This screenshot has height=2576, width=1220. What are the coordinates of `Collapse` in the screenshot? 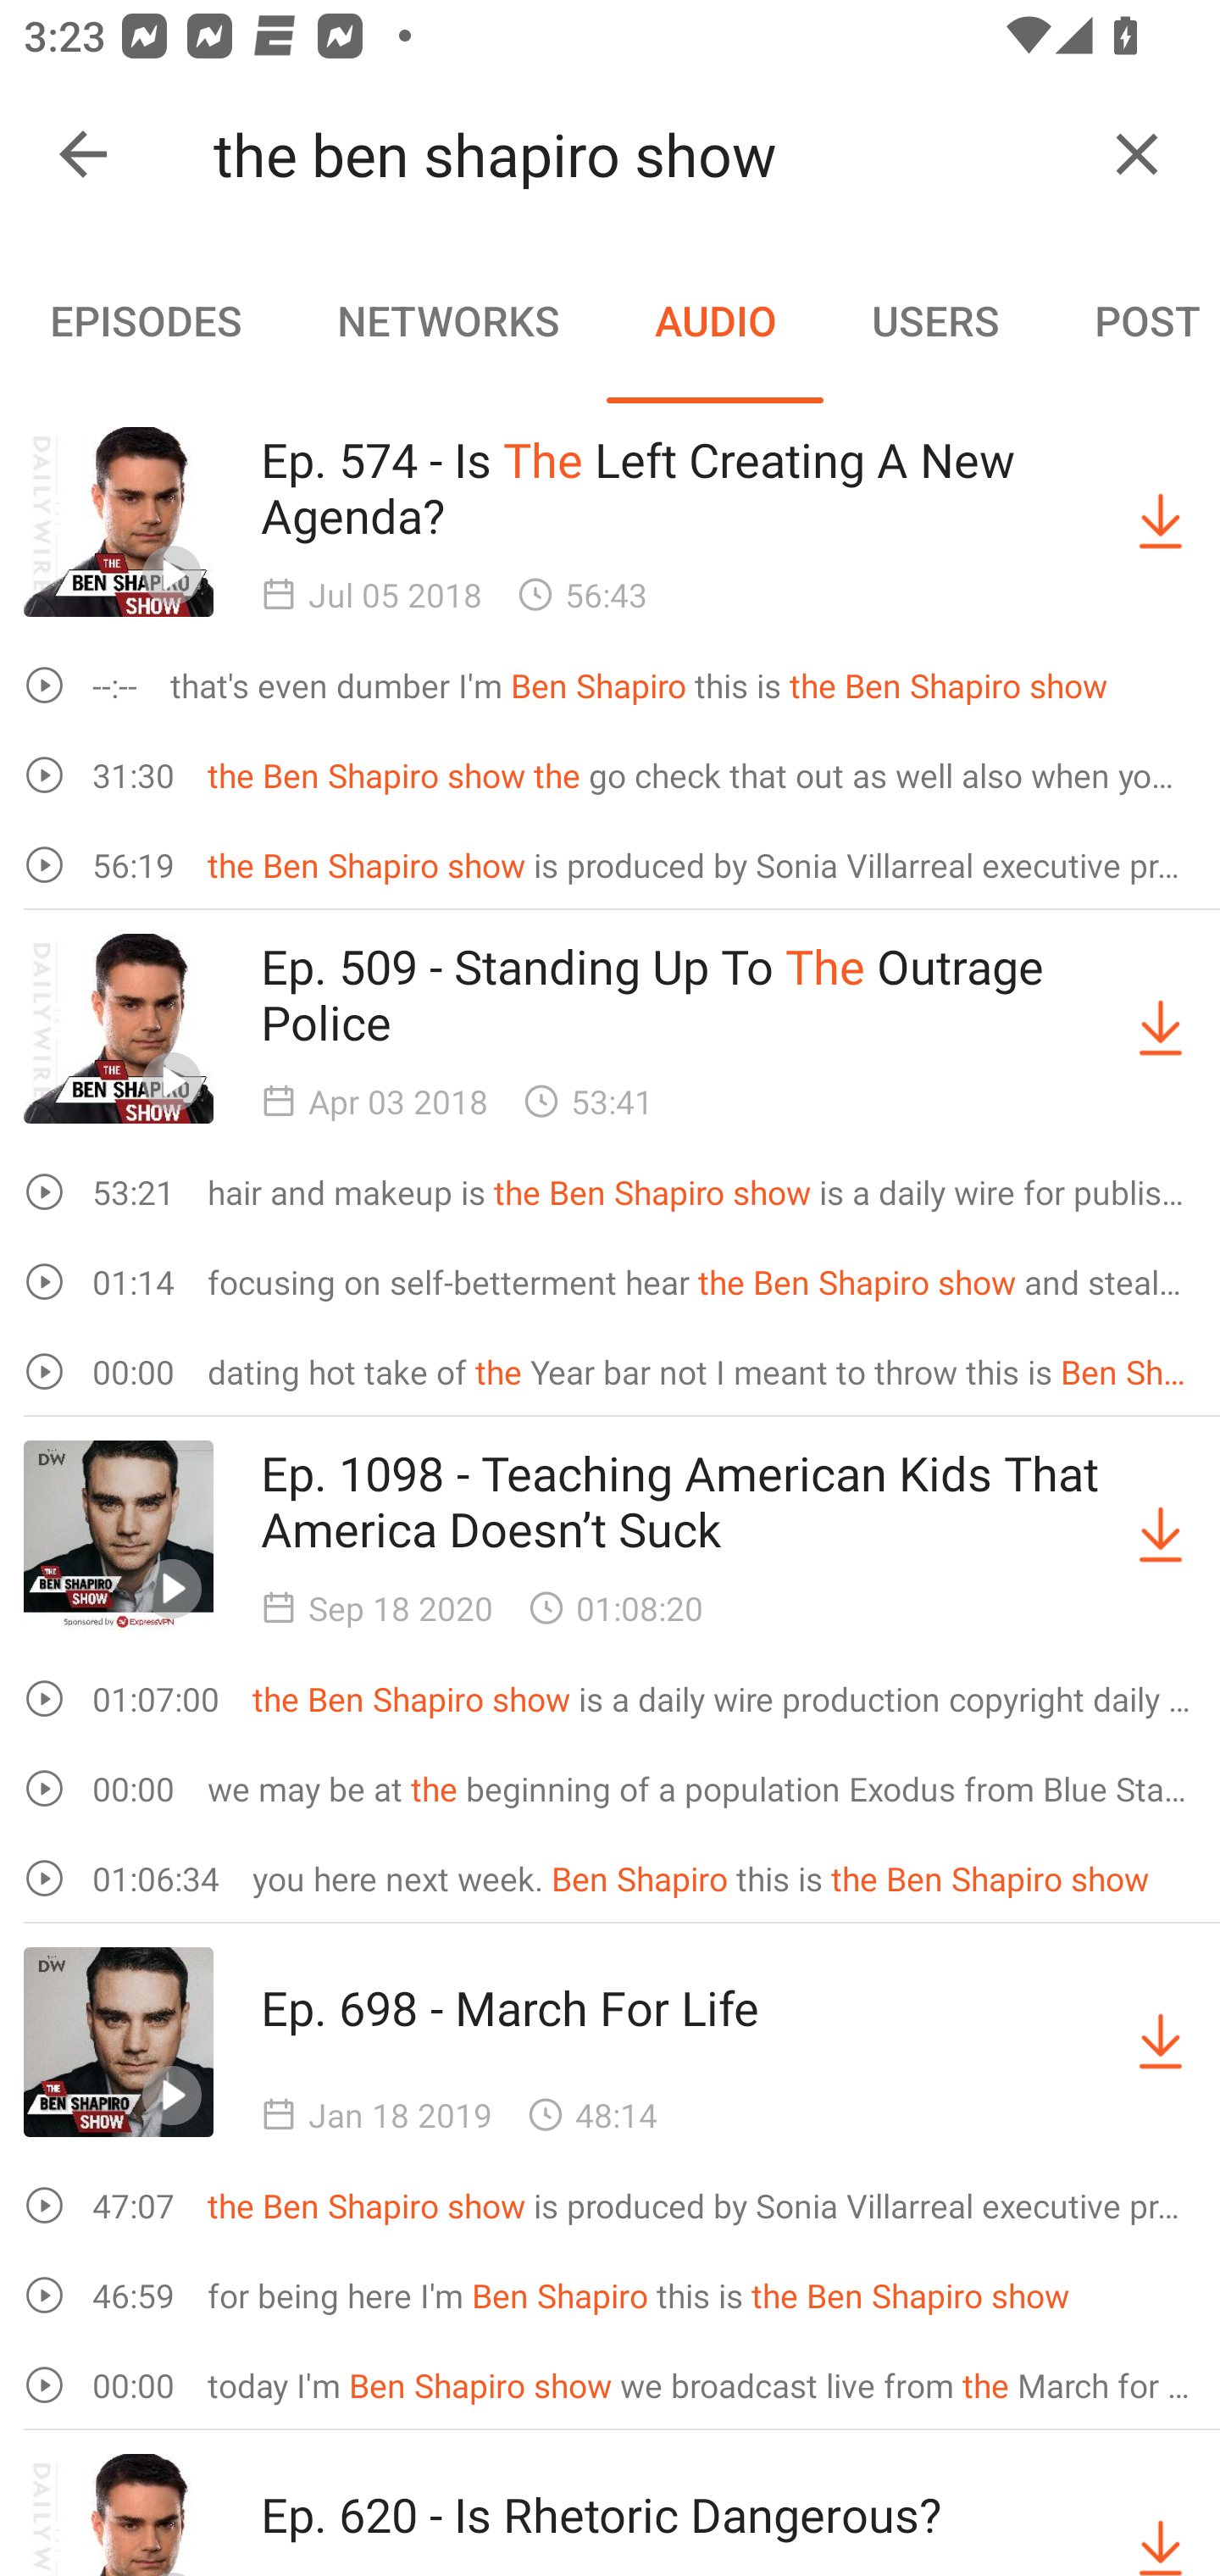 It's located at (83, 154).